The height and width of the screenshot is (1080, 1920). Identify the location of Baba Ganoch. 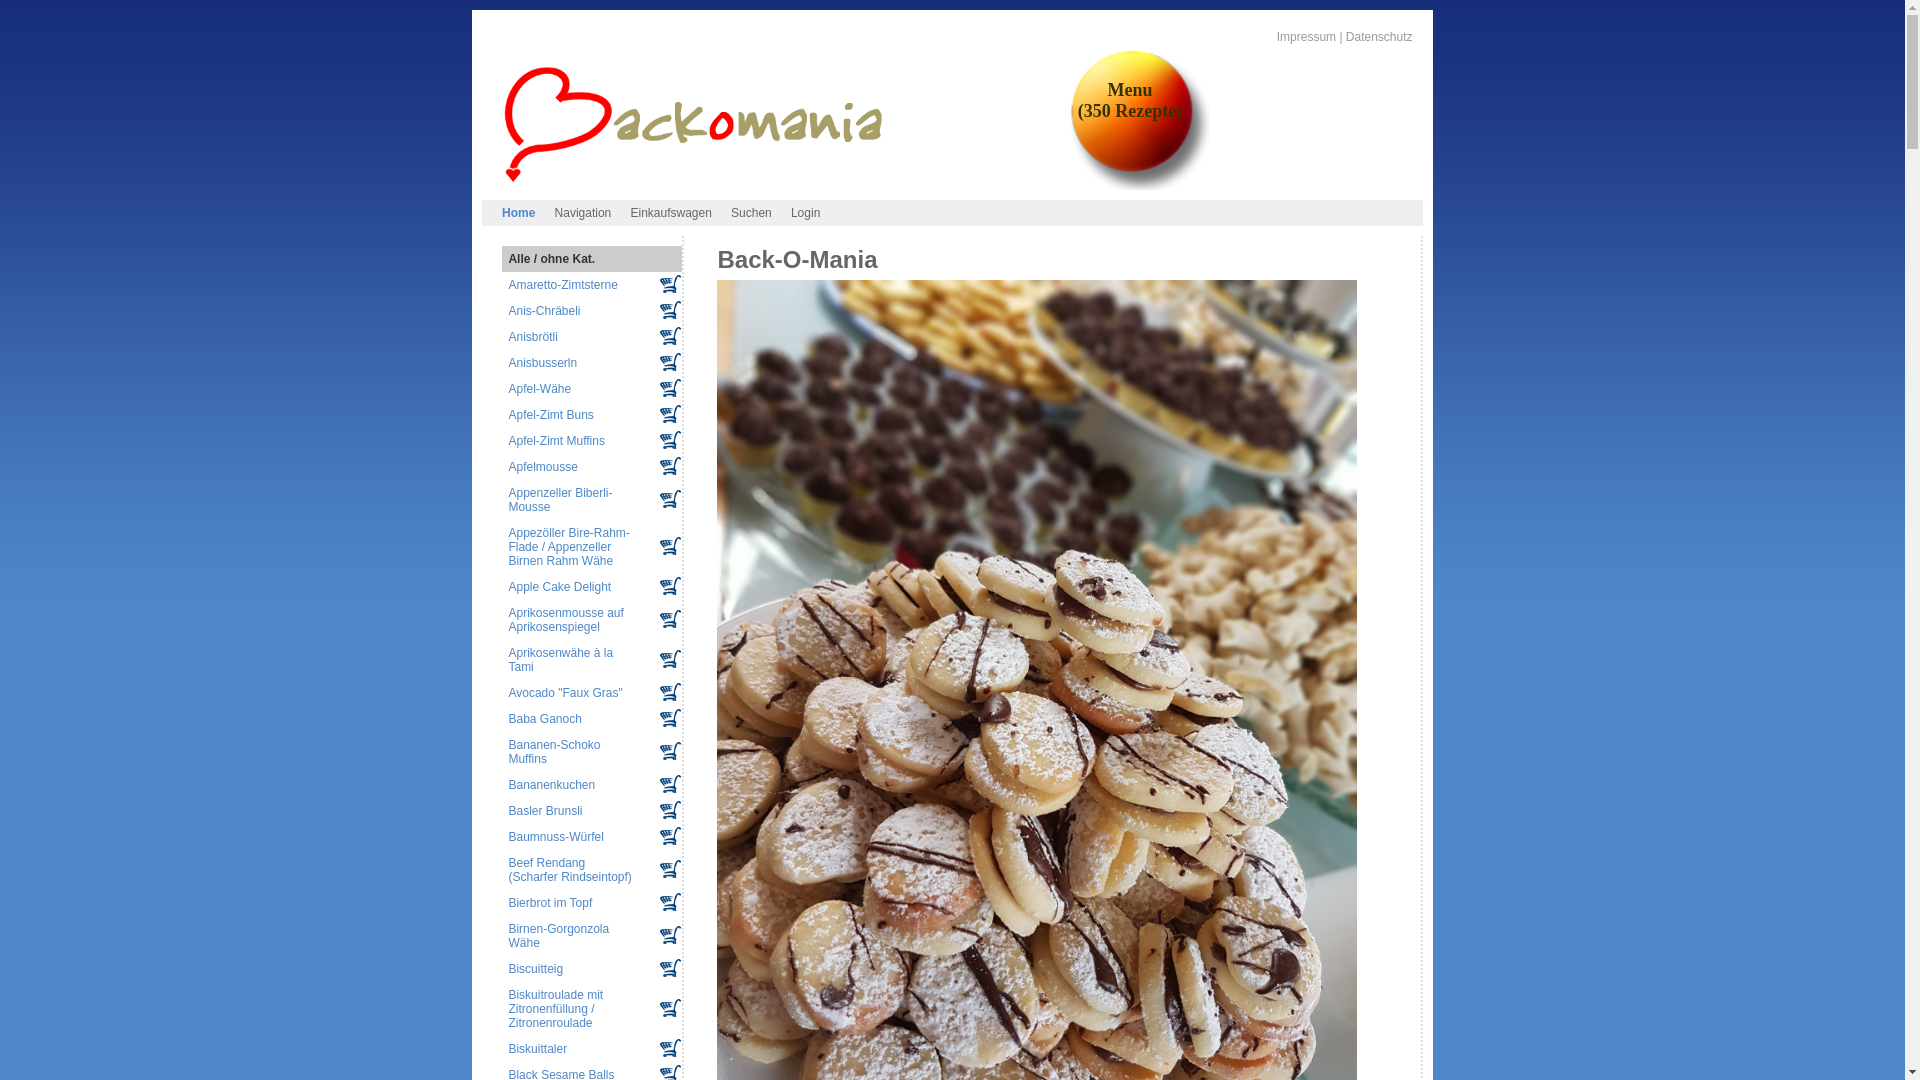
(544, 719).